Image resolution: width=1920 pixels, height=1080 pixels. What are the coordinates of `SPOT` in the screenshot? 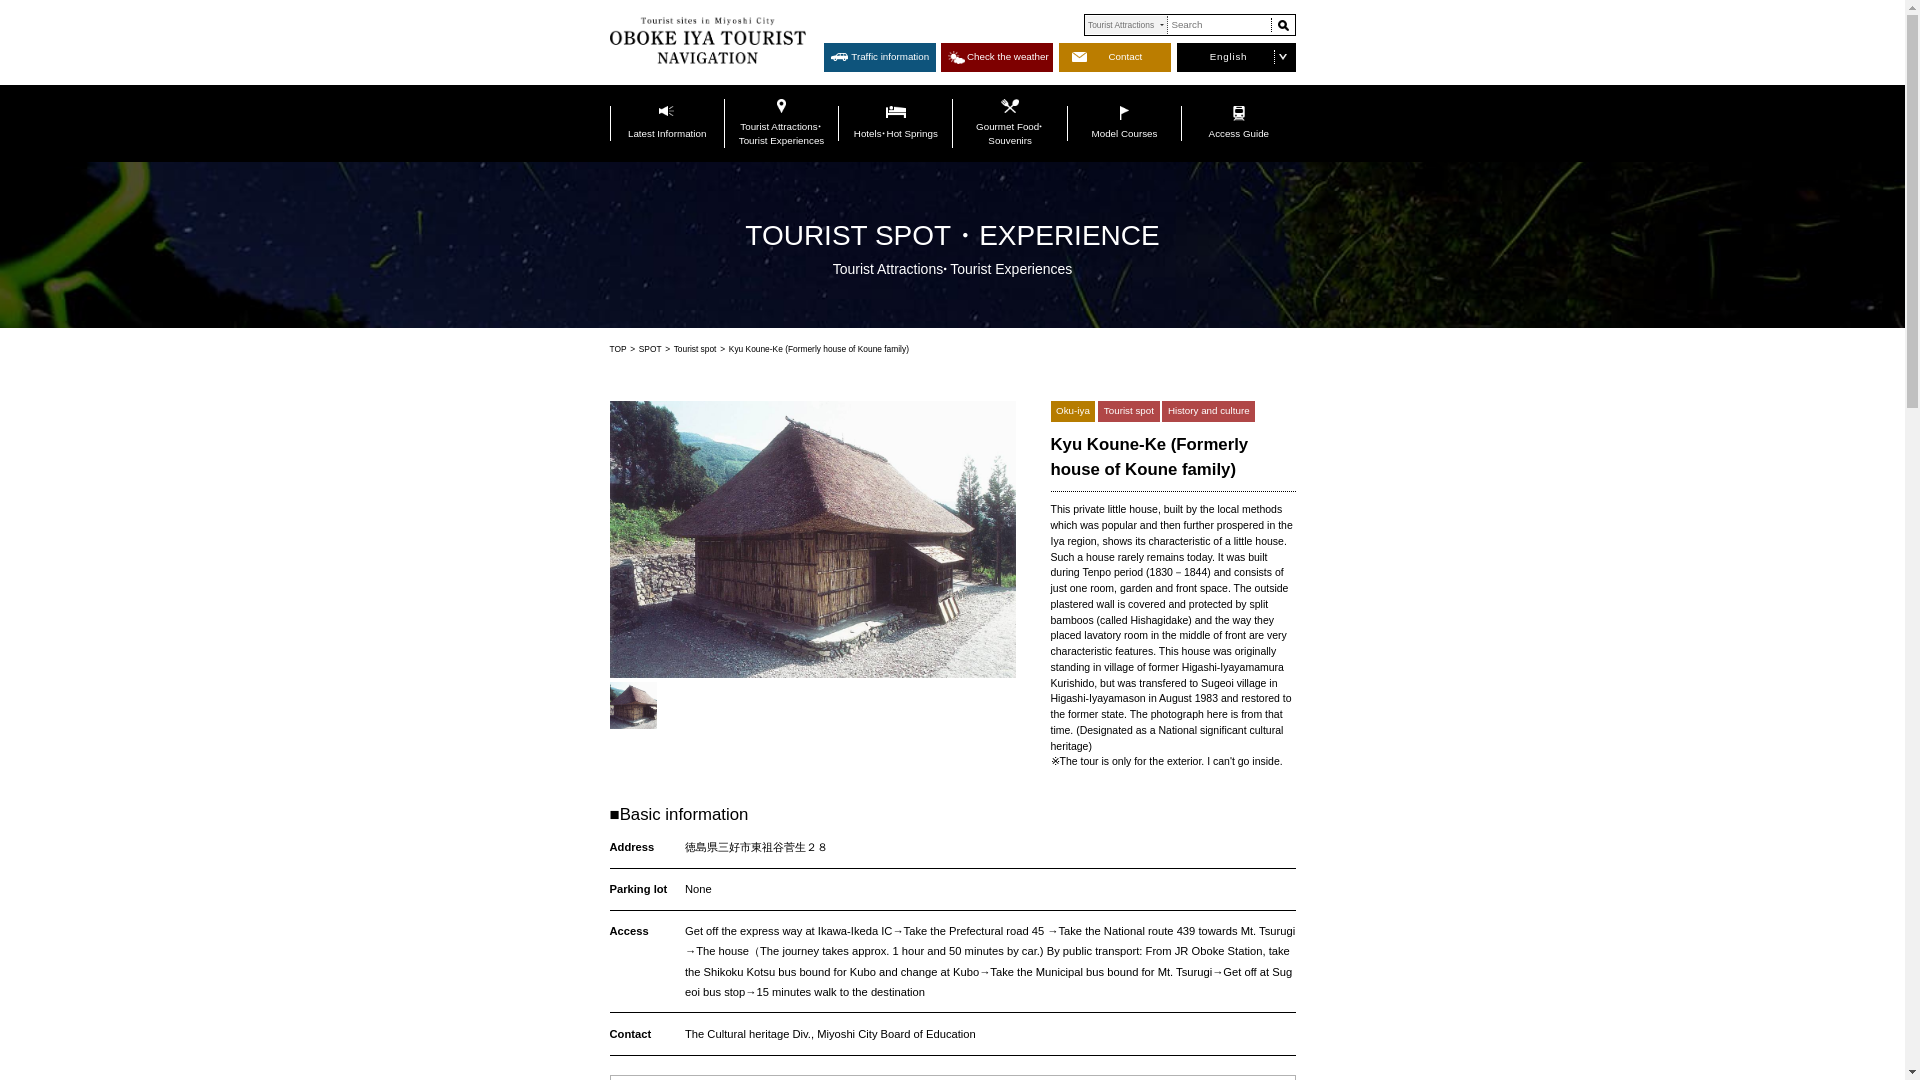 It's located at (928, 499).